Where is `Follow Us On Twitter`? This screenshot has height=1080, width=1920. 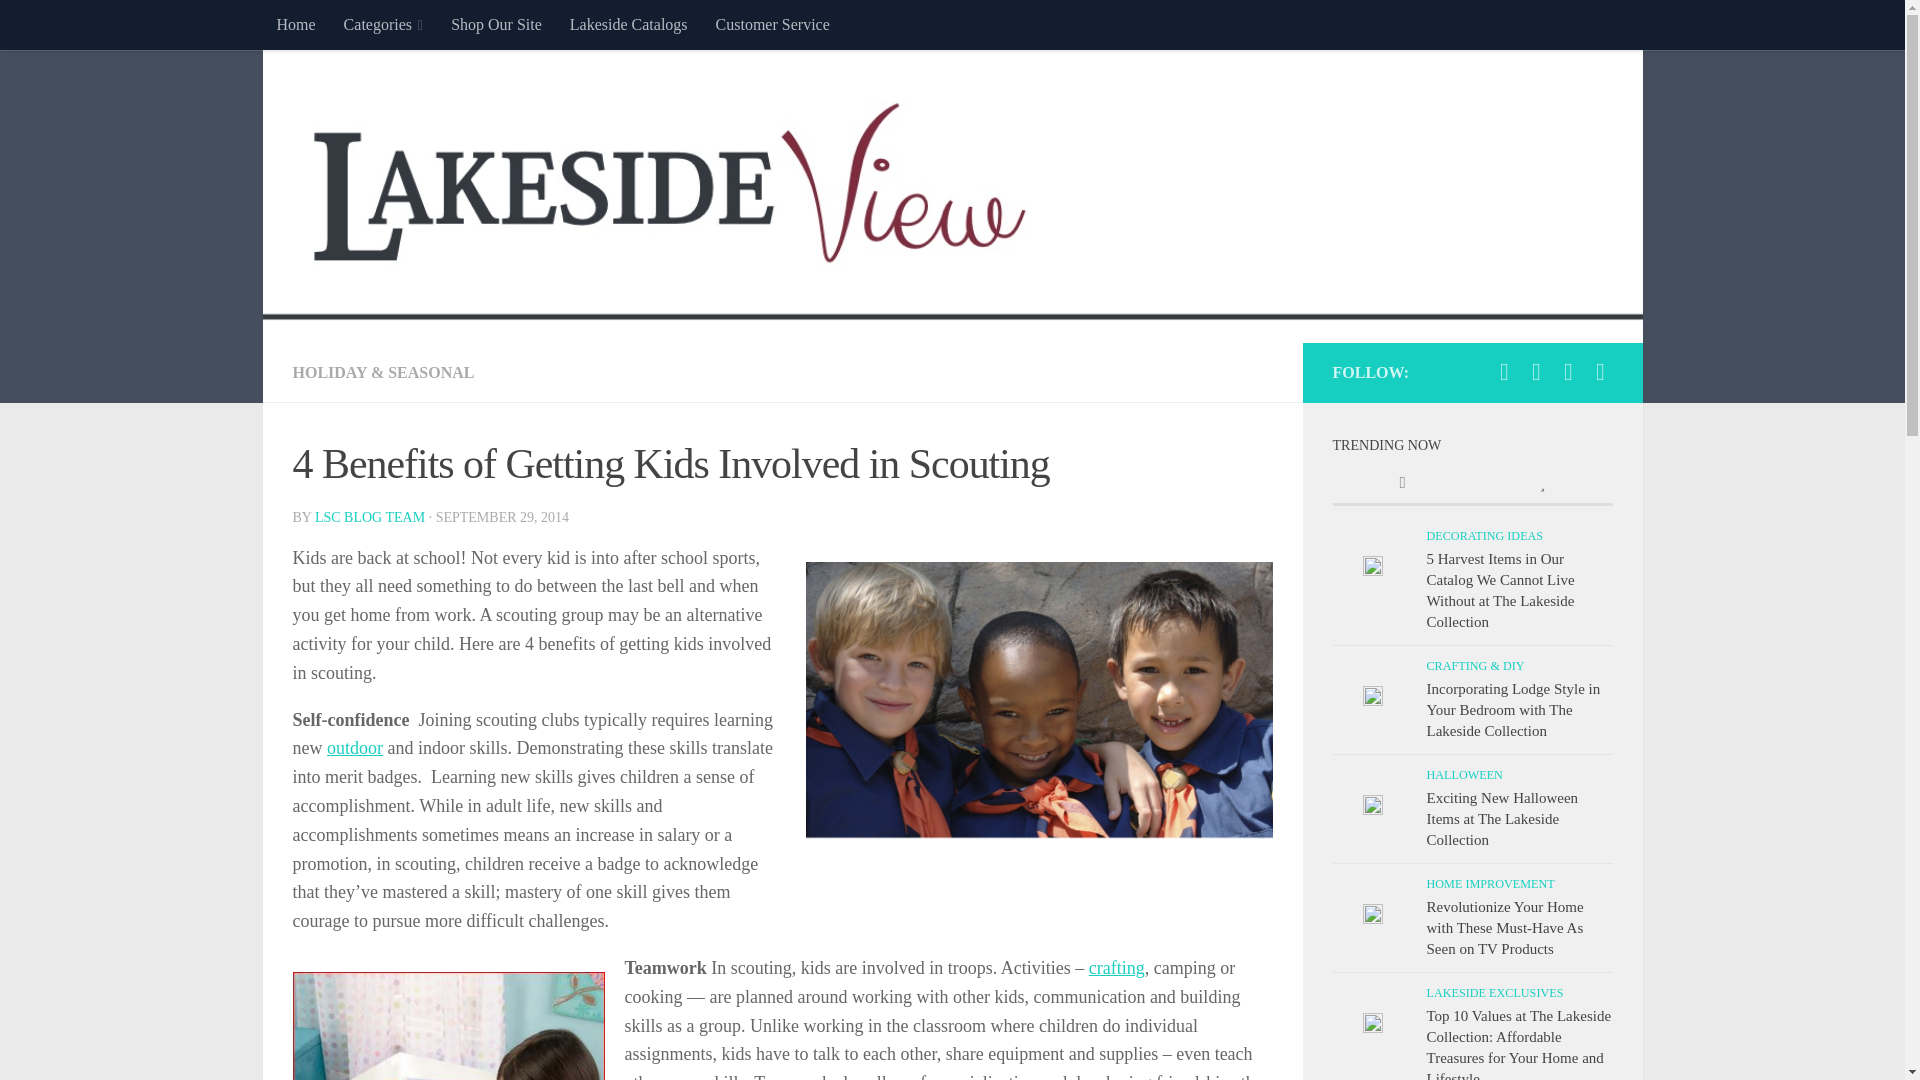
Follow Us On Twitter is located at coordinates (1536, 372).